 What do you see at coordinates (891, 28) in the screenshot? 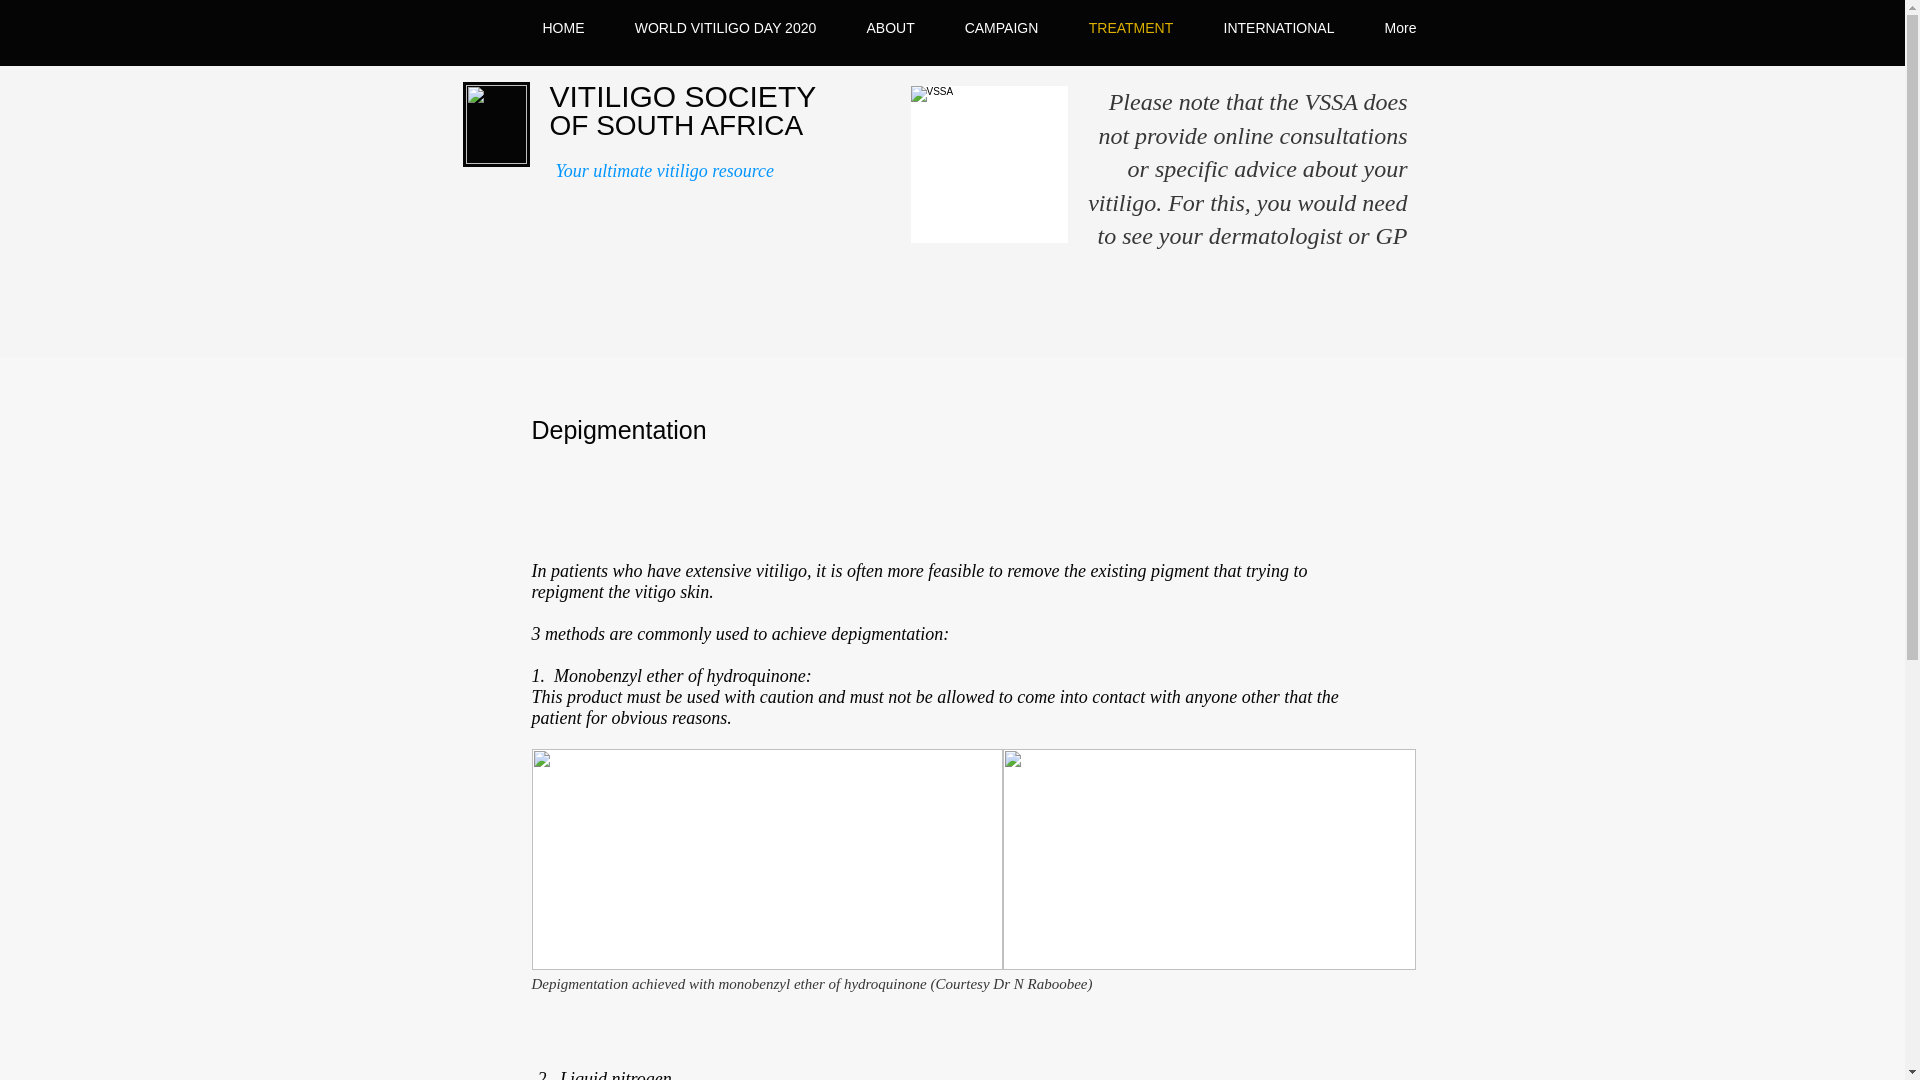
I see `ABOUT` at bounding box center [891, 28].